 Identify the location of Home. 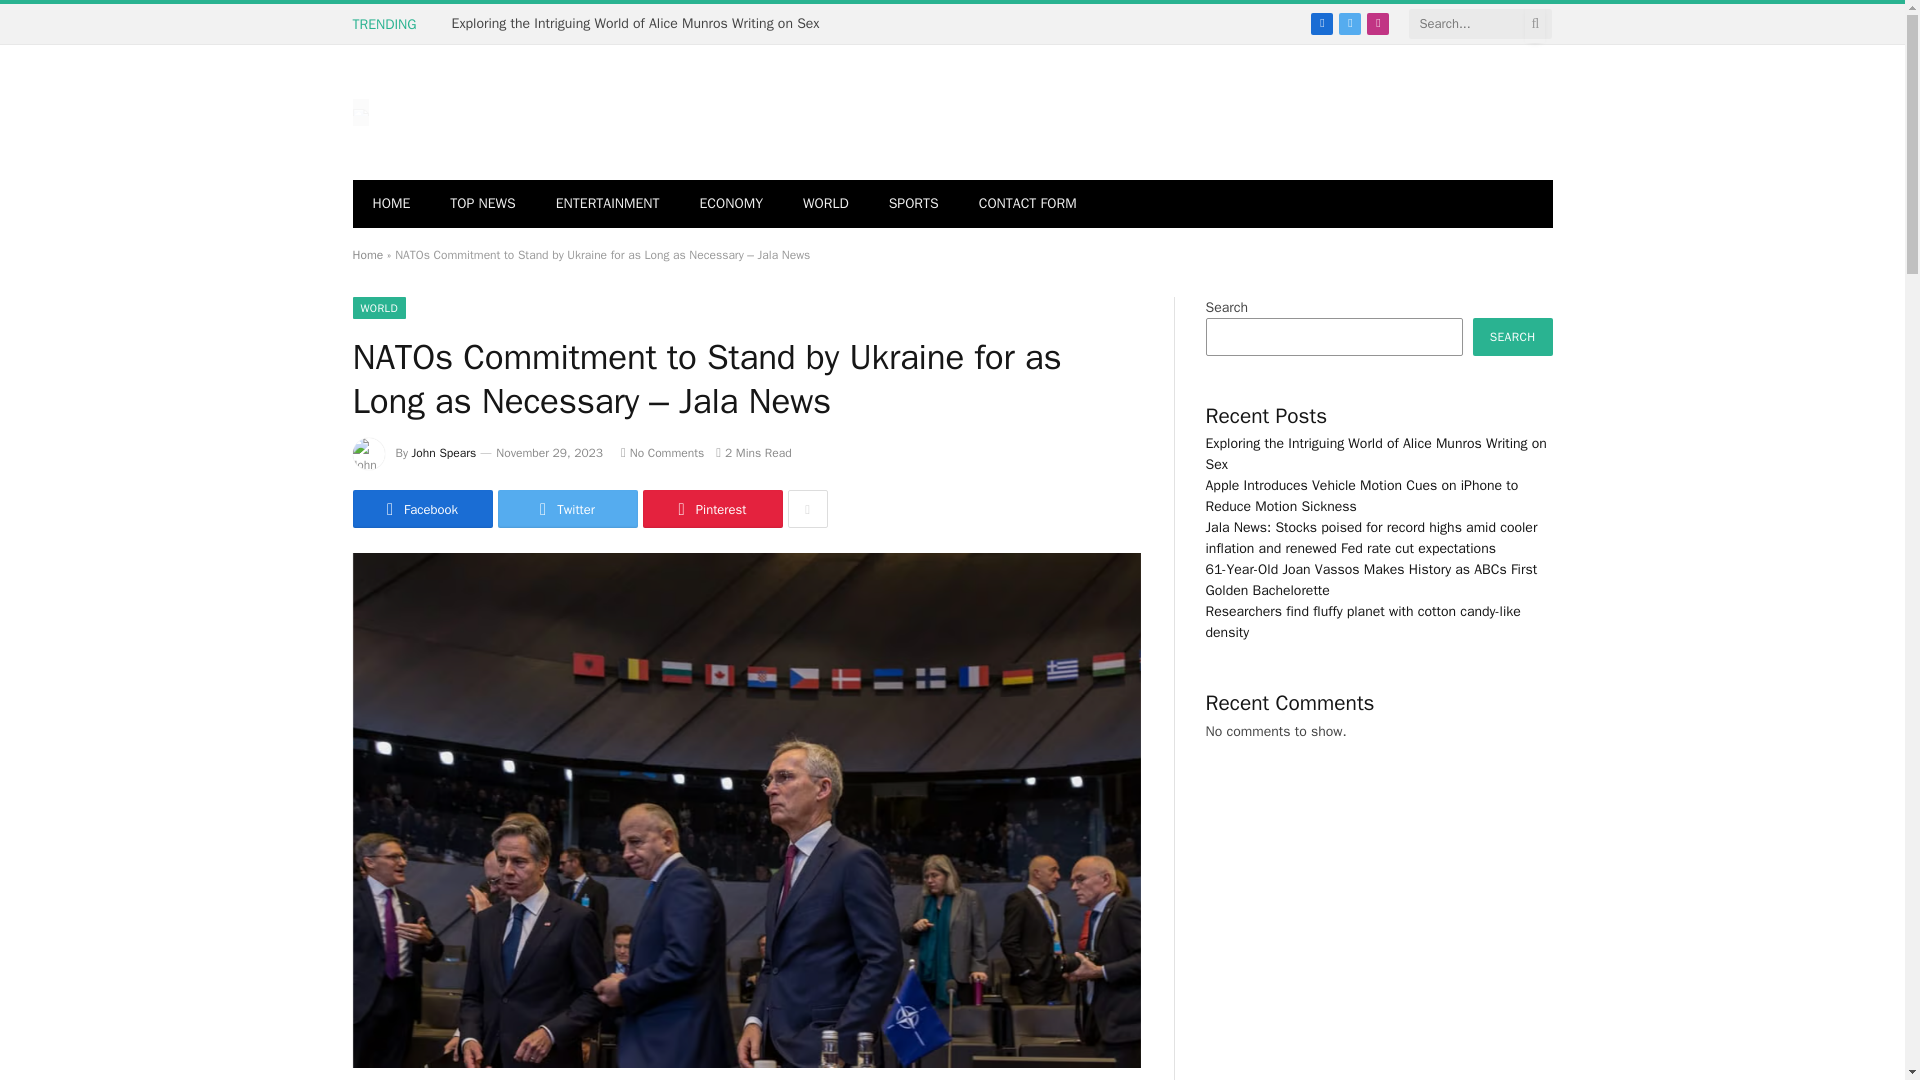
(366, 255).